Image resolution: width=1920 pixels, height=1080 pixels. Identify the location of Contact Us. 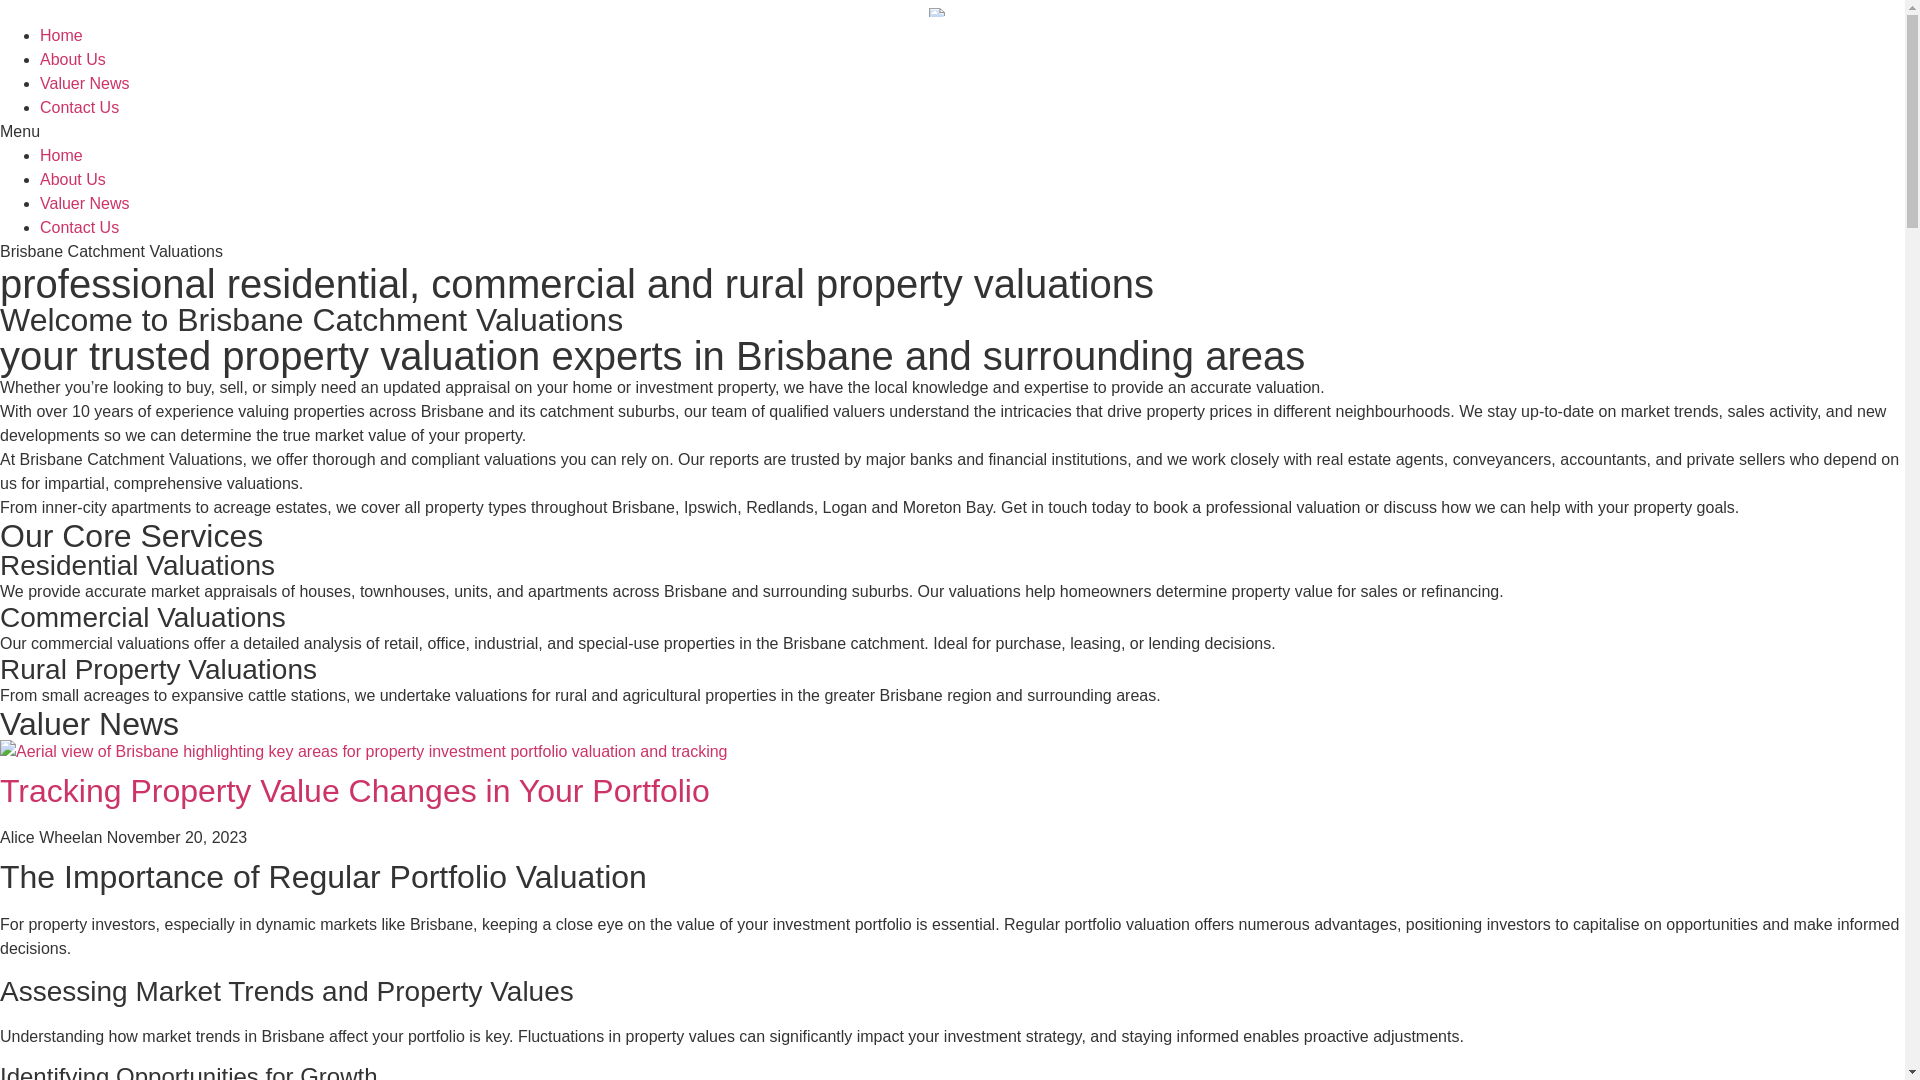
(80, 228).